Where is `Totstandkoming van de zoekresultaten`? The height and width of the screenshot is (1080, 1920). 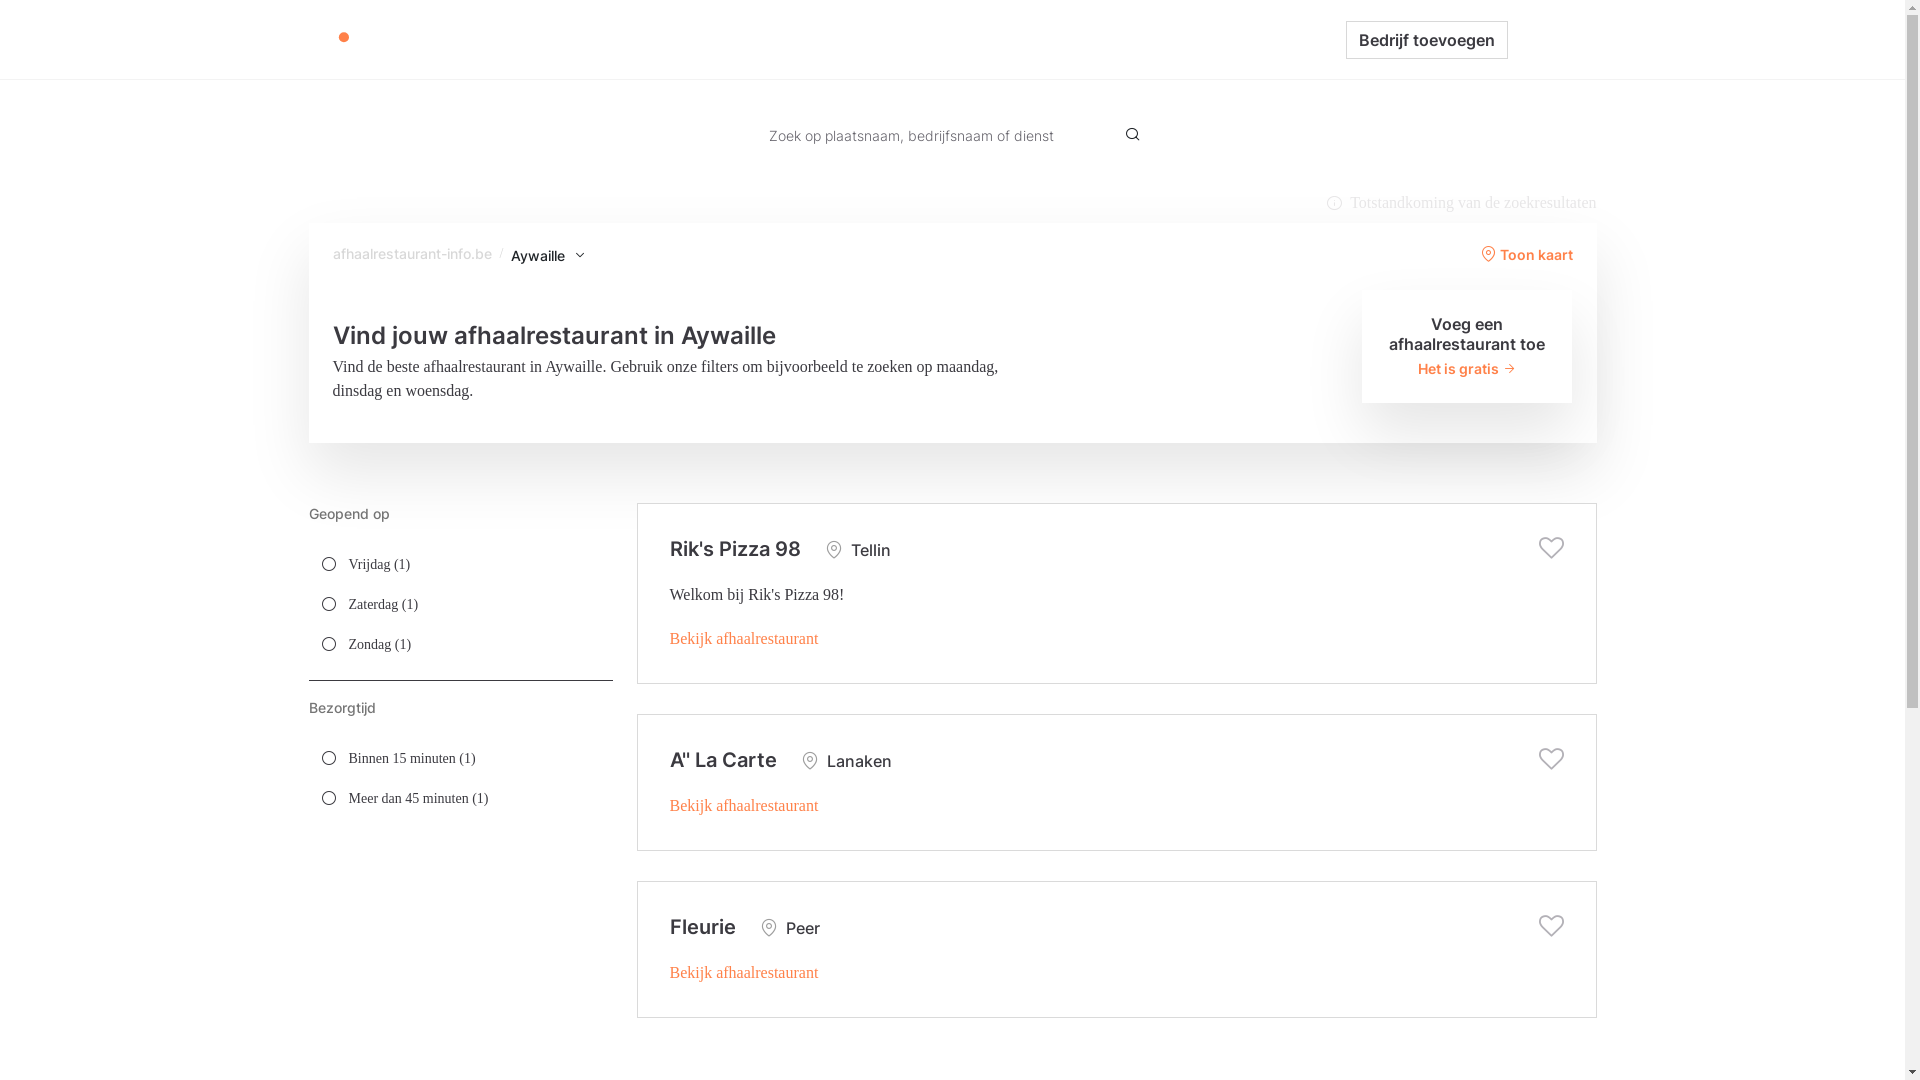
Totstandkoming van de zoekresultaten is located at coordinates (1461, 203).